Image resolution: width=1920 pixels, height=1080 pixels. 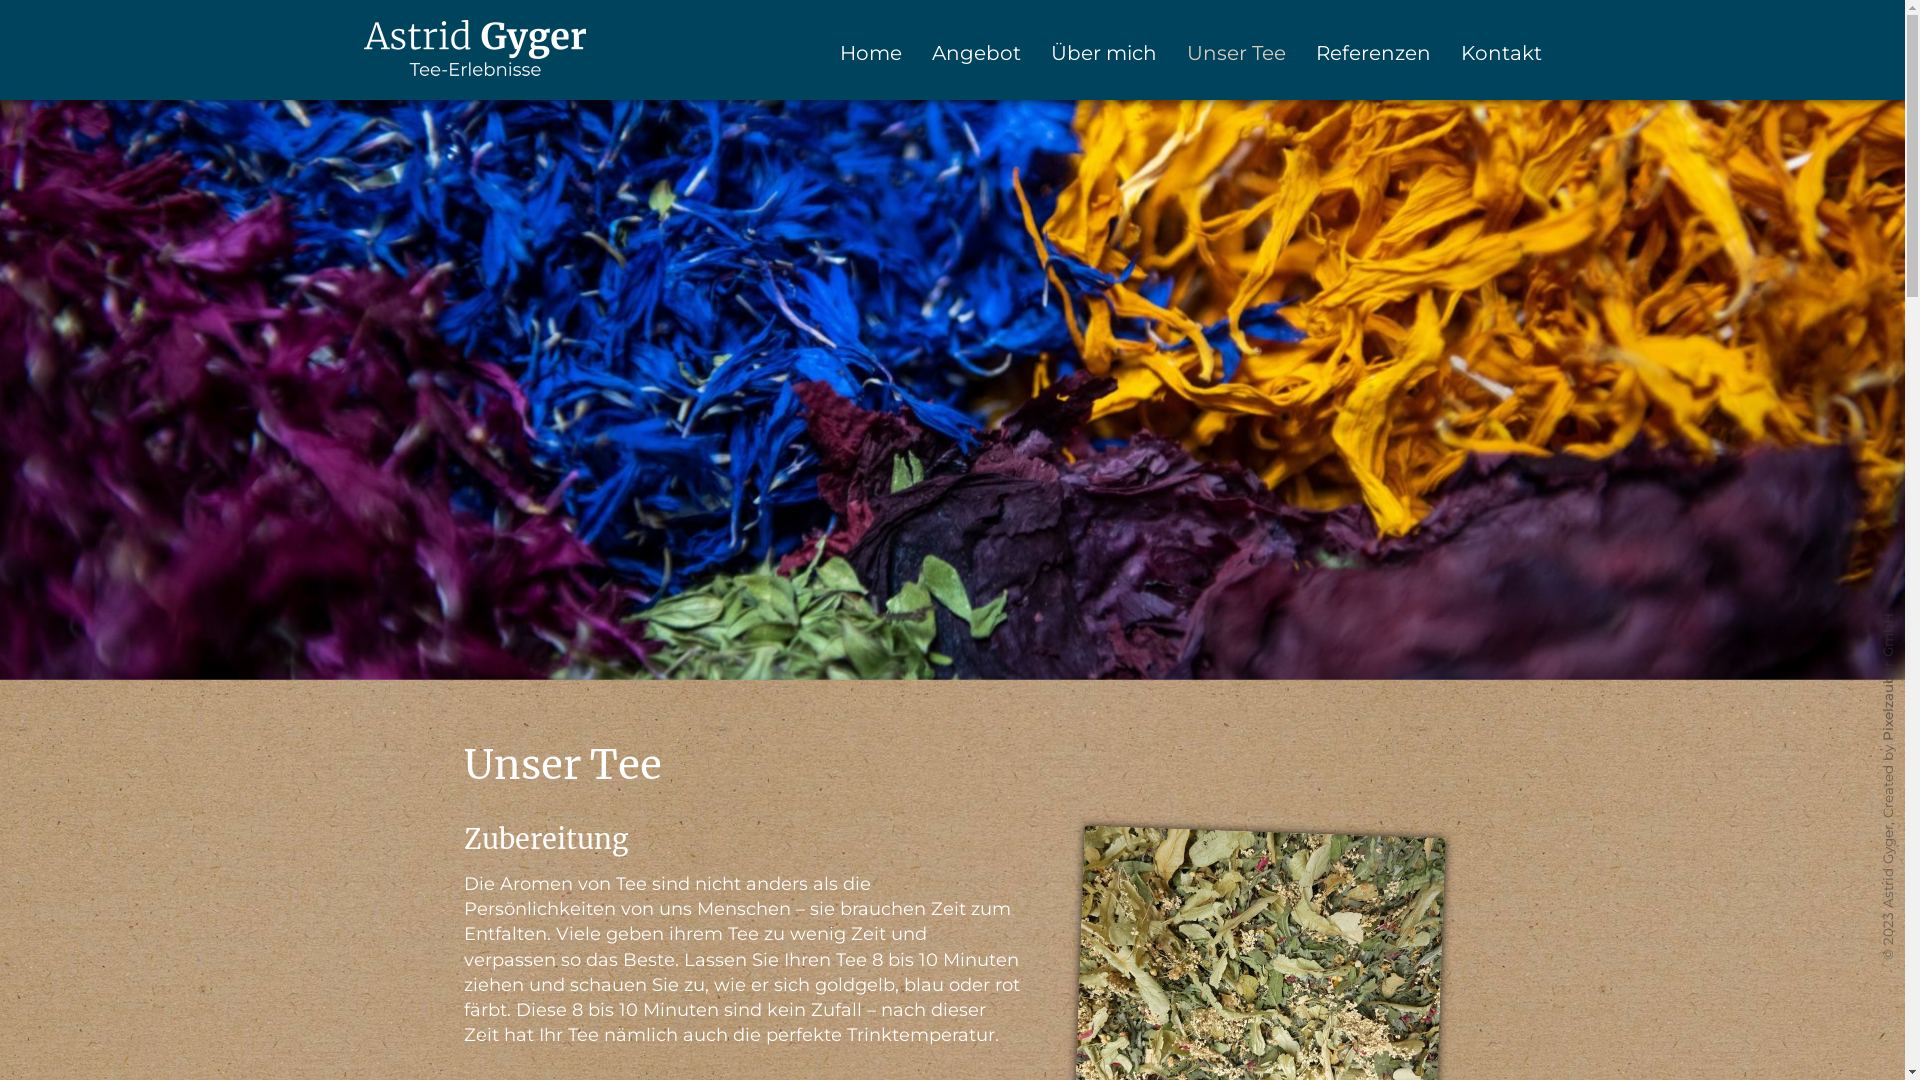 I want to click on Angebot, so click(x=976, y=51).